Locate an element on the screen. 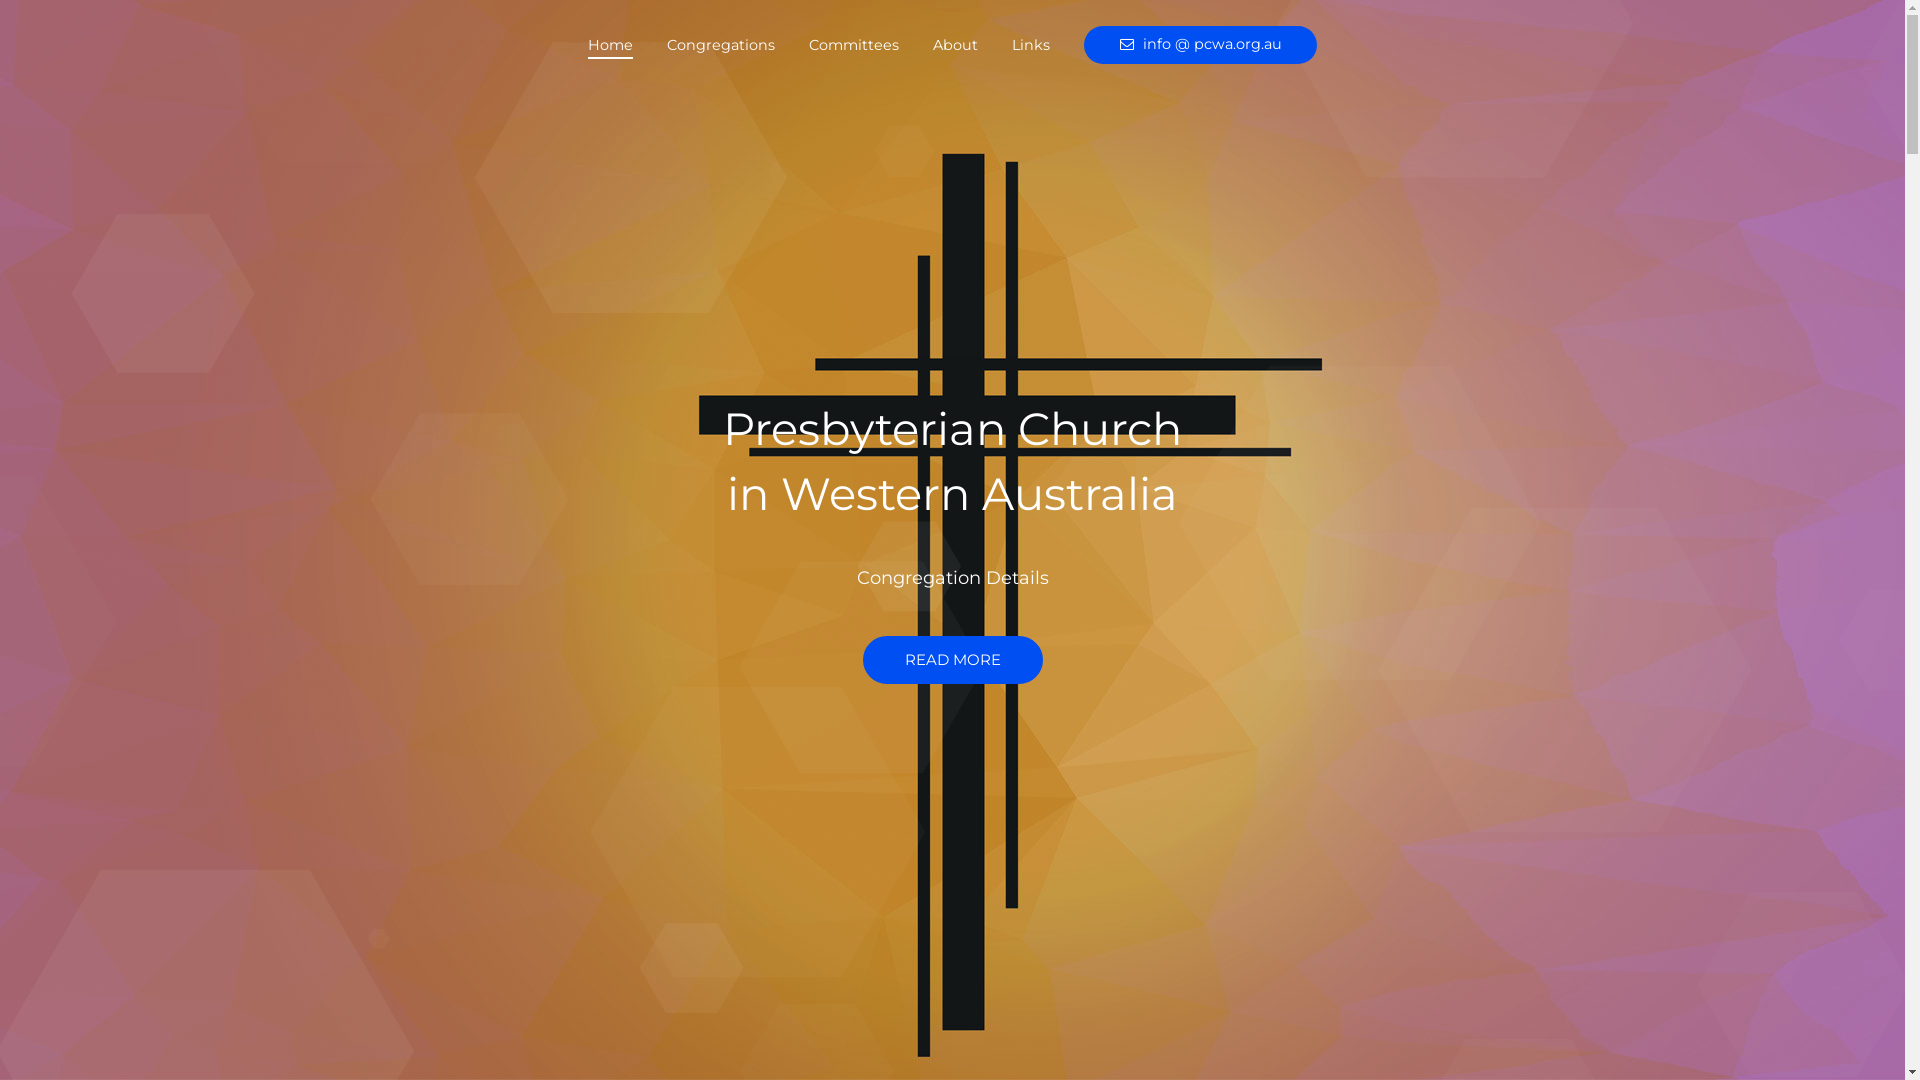 The image size is (1920, 1080). office use only is located at coordinates (1487, 921).